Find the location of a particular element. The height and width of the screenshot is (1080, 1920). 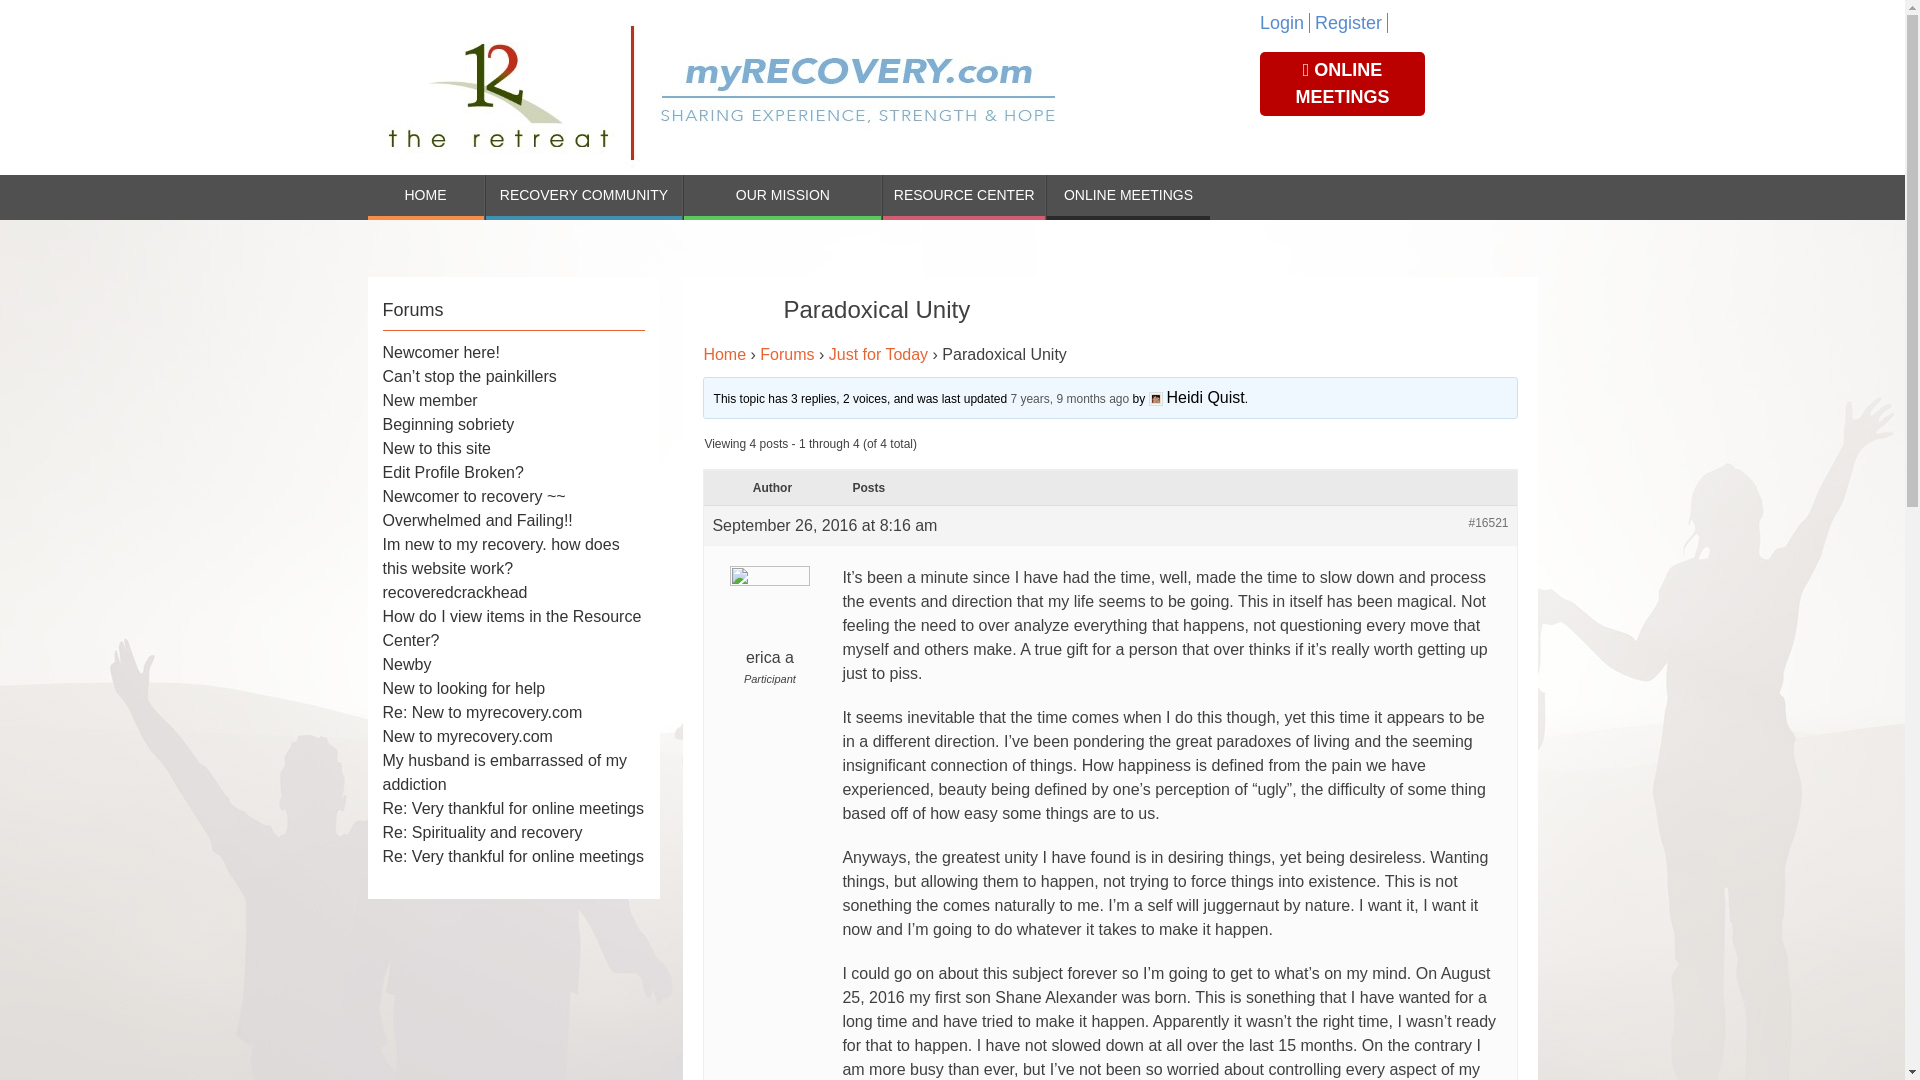

Newcomer here! is located at coordinates (440, 352).